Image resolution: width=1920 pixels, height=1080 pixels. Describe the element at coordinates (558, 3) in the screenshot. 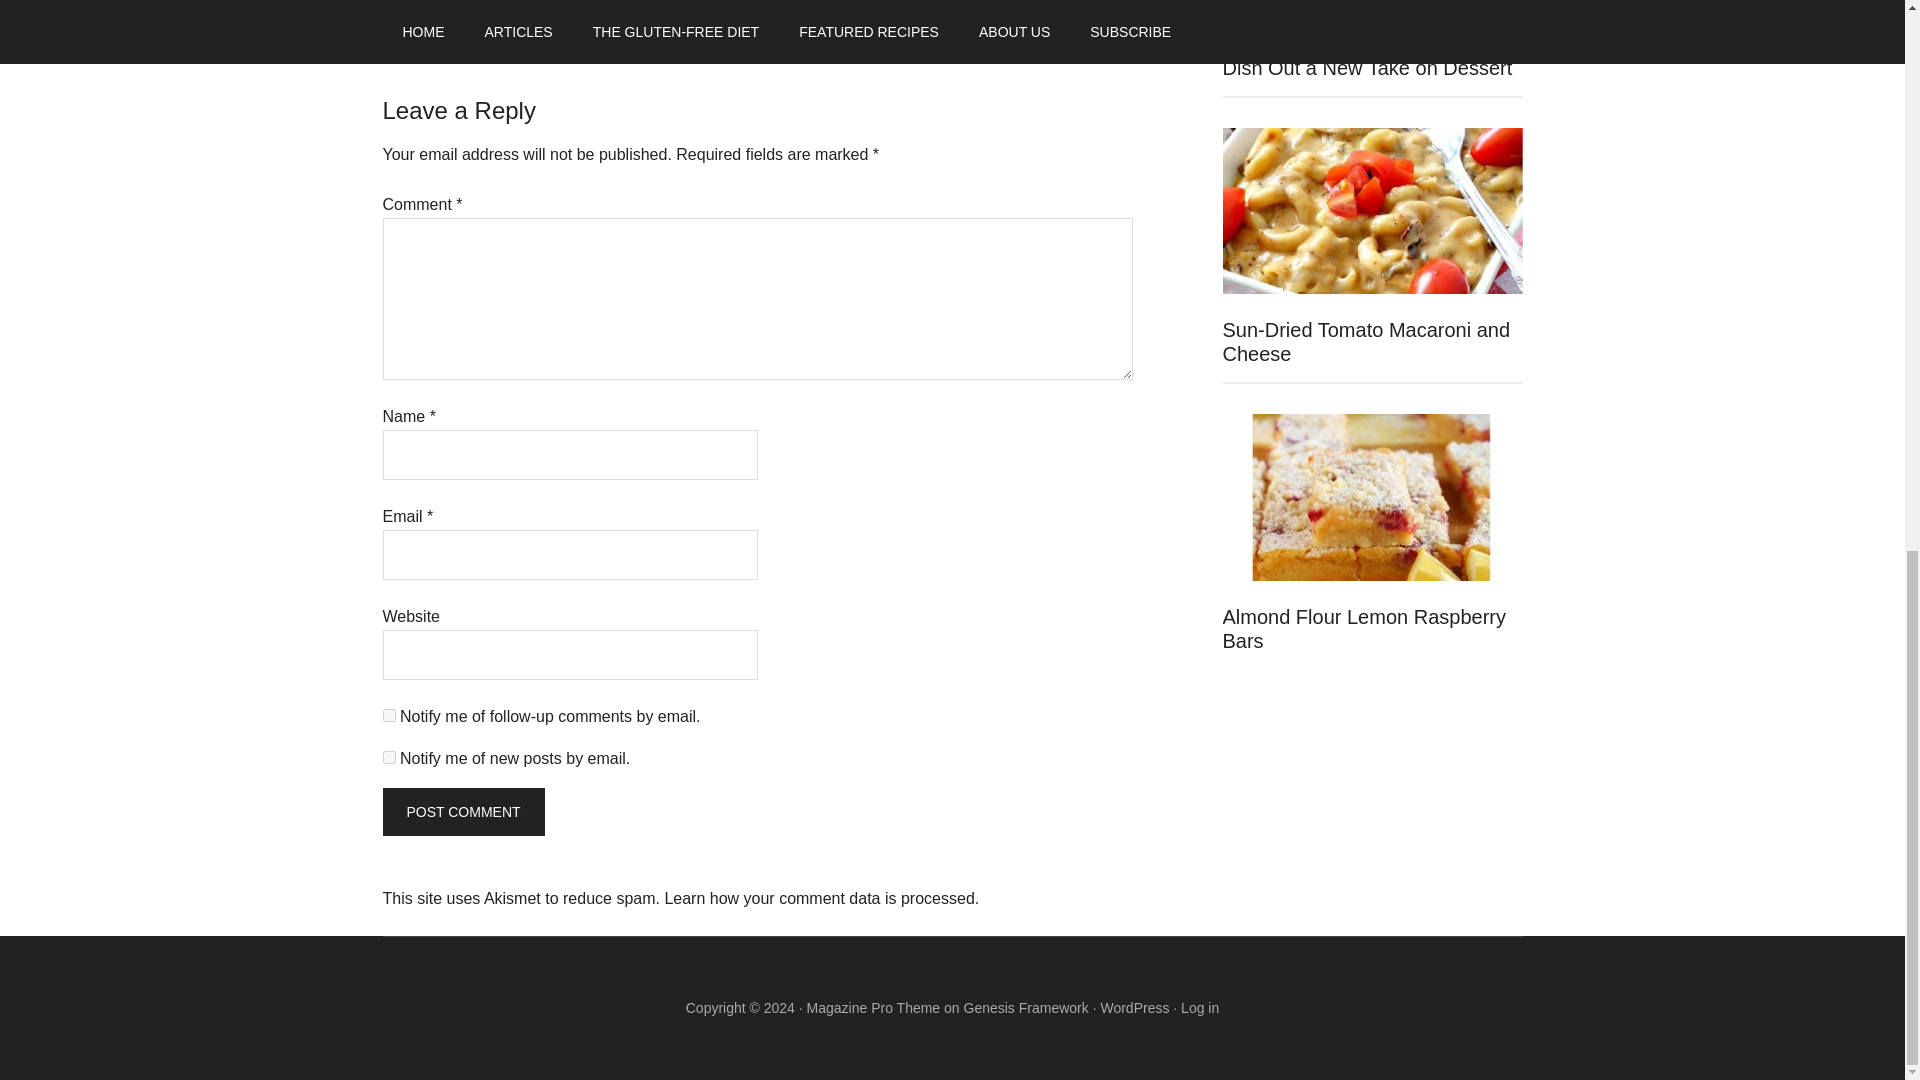

I see `Click to share on Reddit` at that location.